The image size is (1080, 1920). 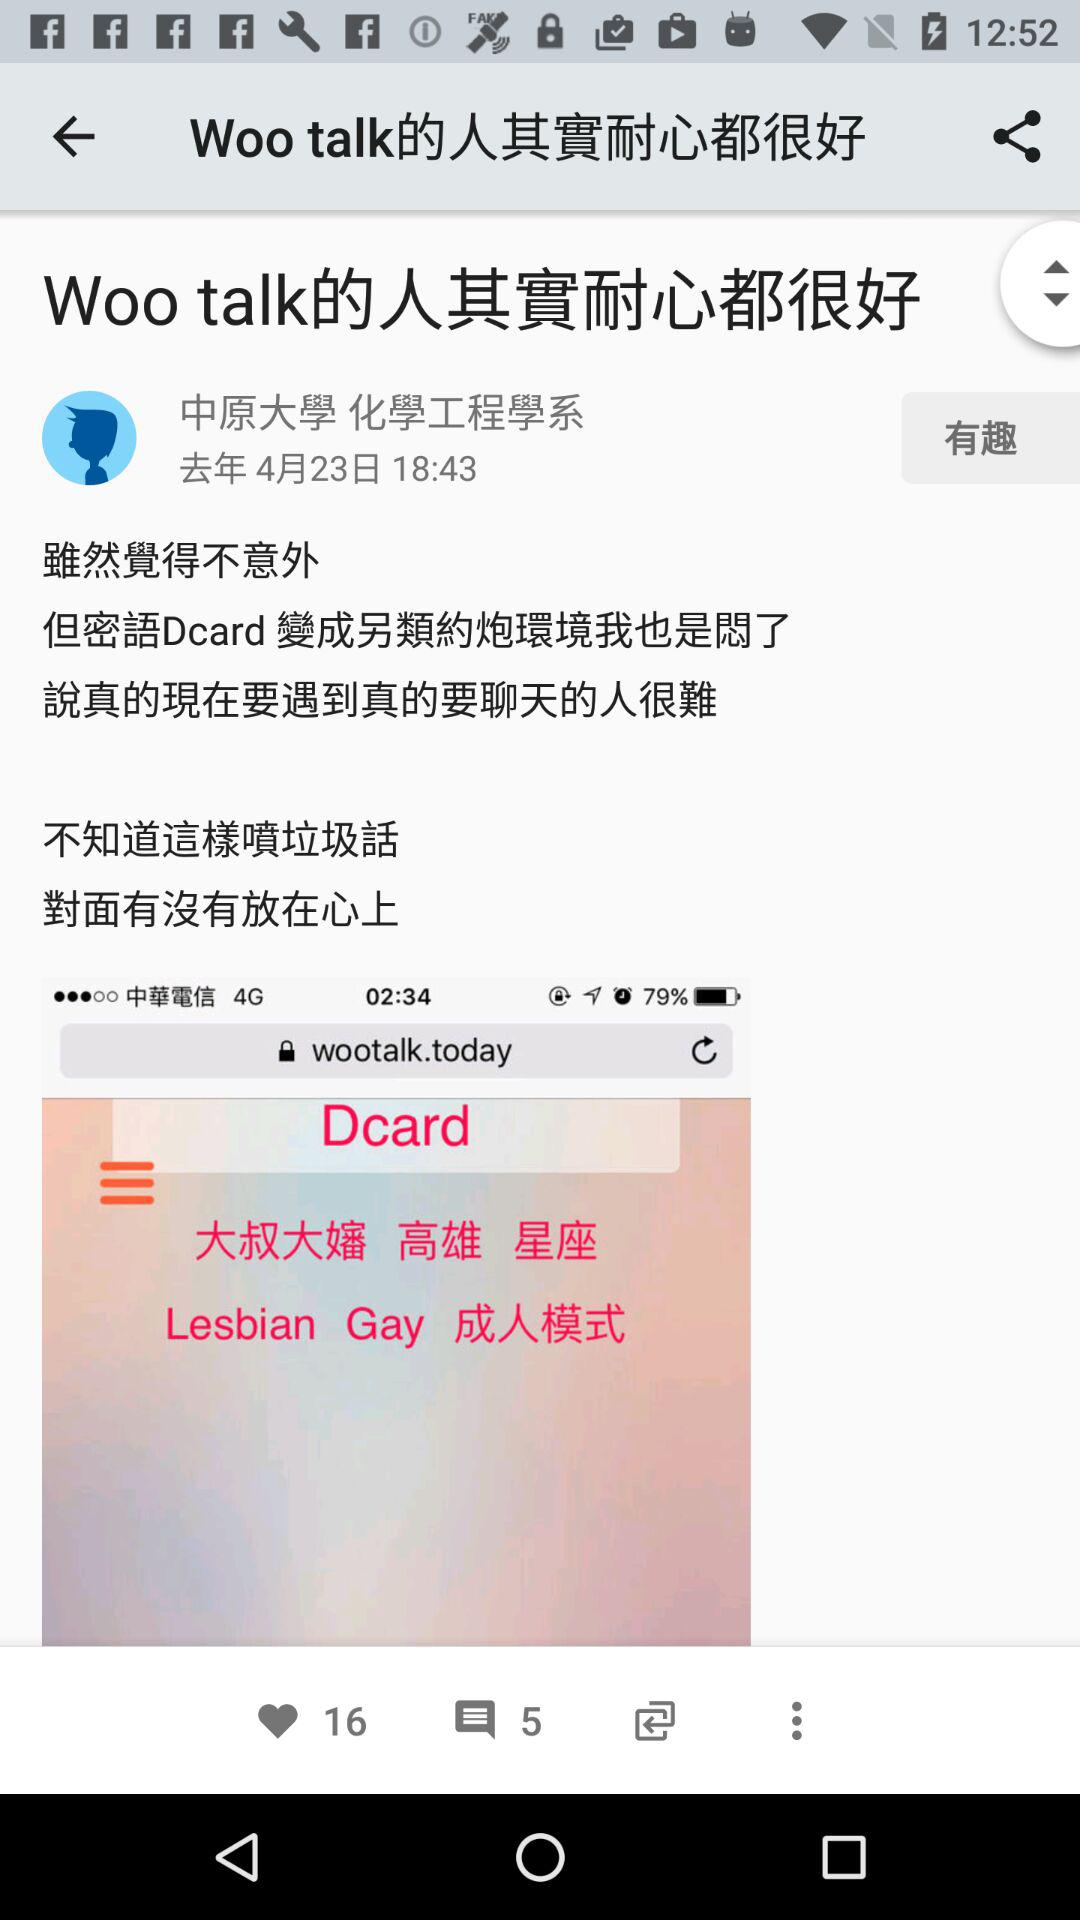 I want to click on click up down arrow button, so click(x=1024, y=286).